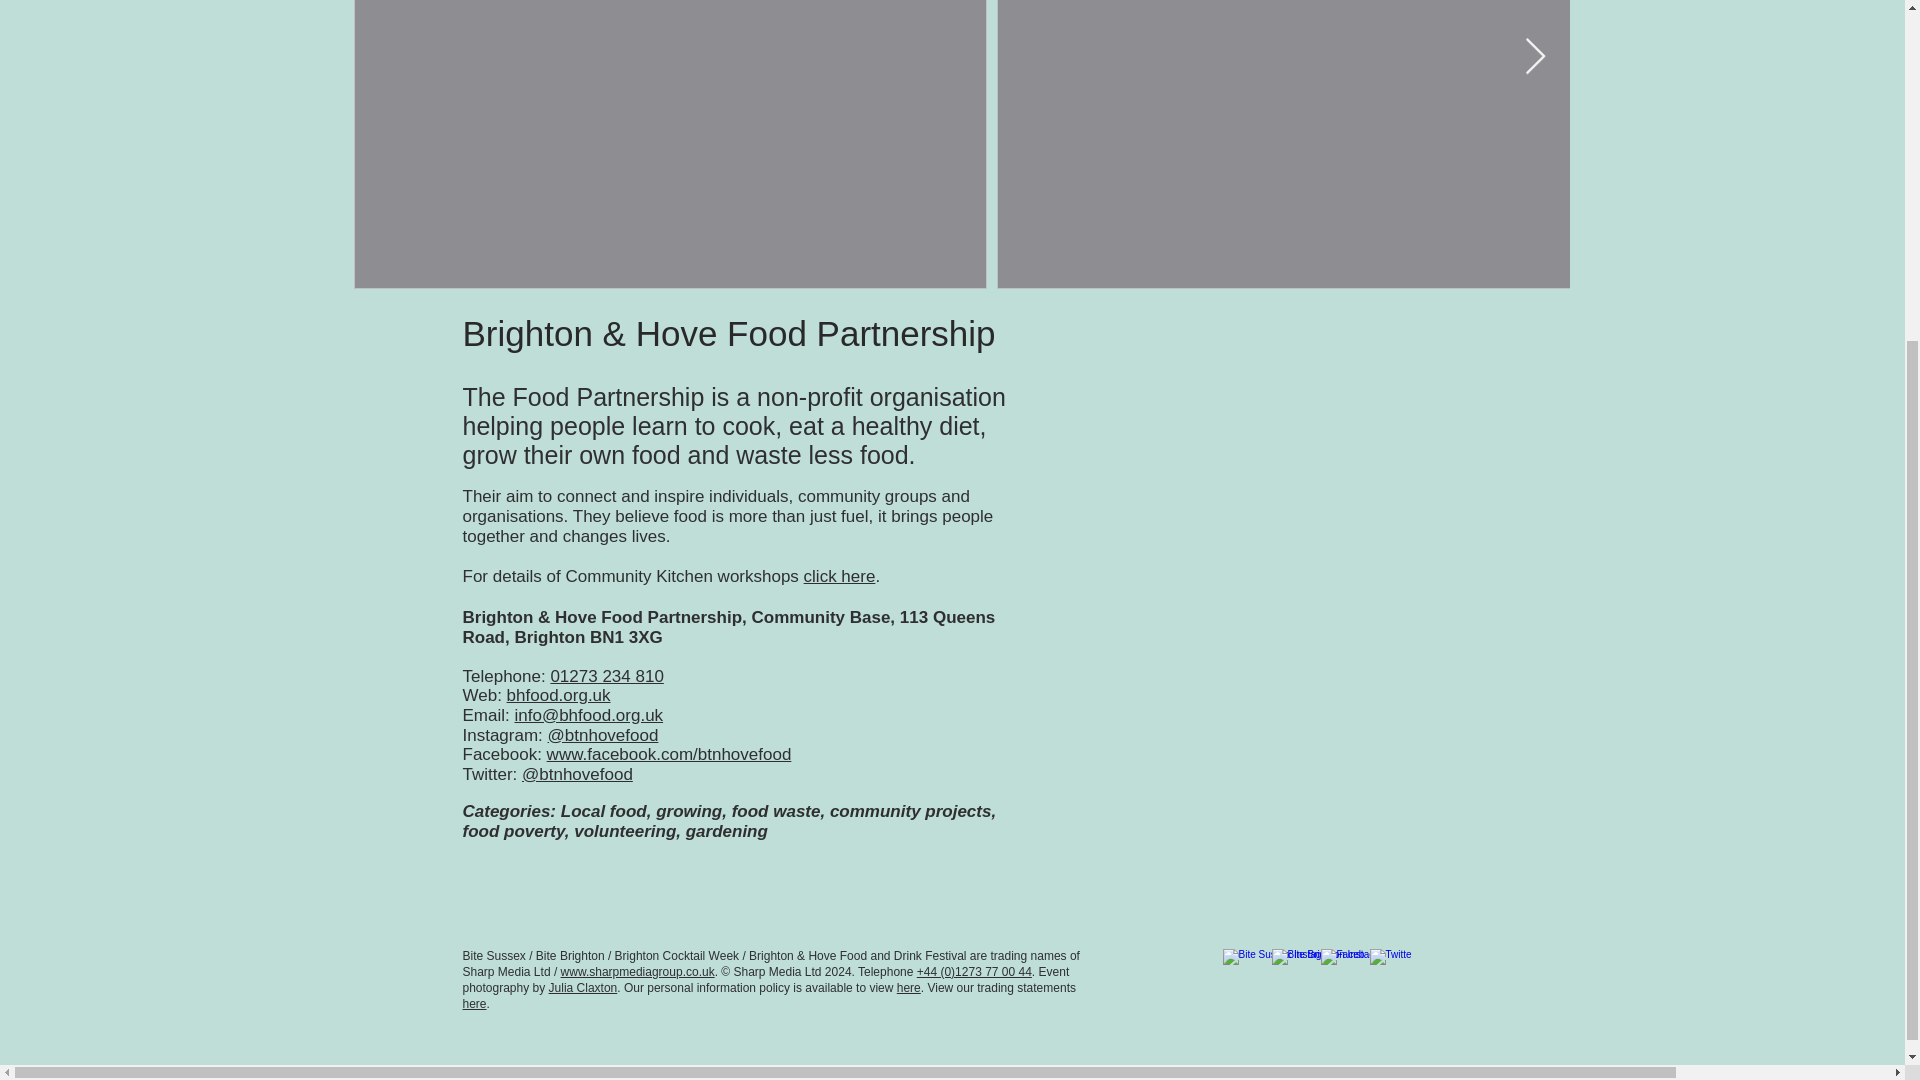 The width and height of the screenshot is (1920, 1080). Describe the element at coordinates (558, 695) in the screenshot. I see `bhfood.org.uk` at that location.